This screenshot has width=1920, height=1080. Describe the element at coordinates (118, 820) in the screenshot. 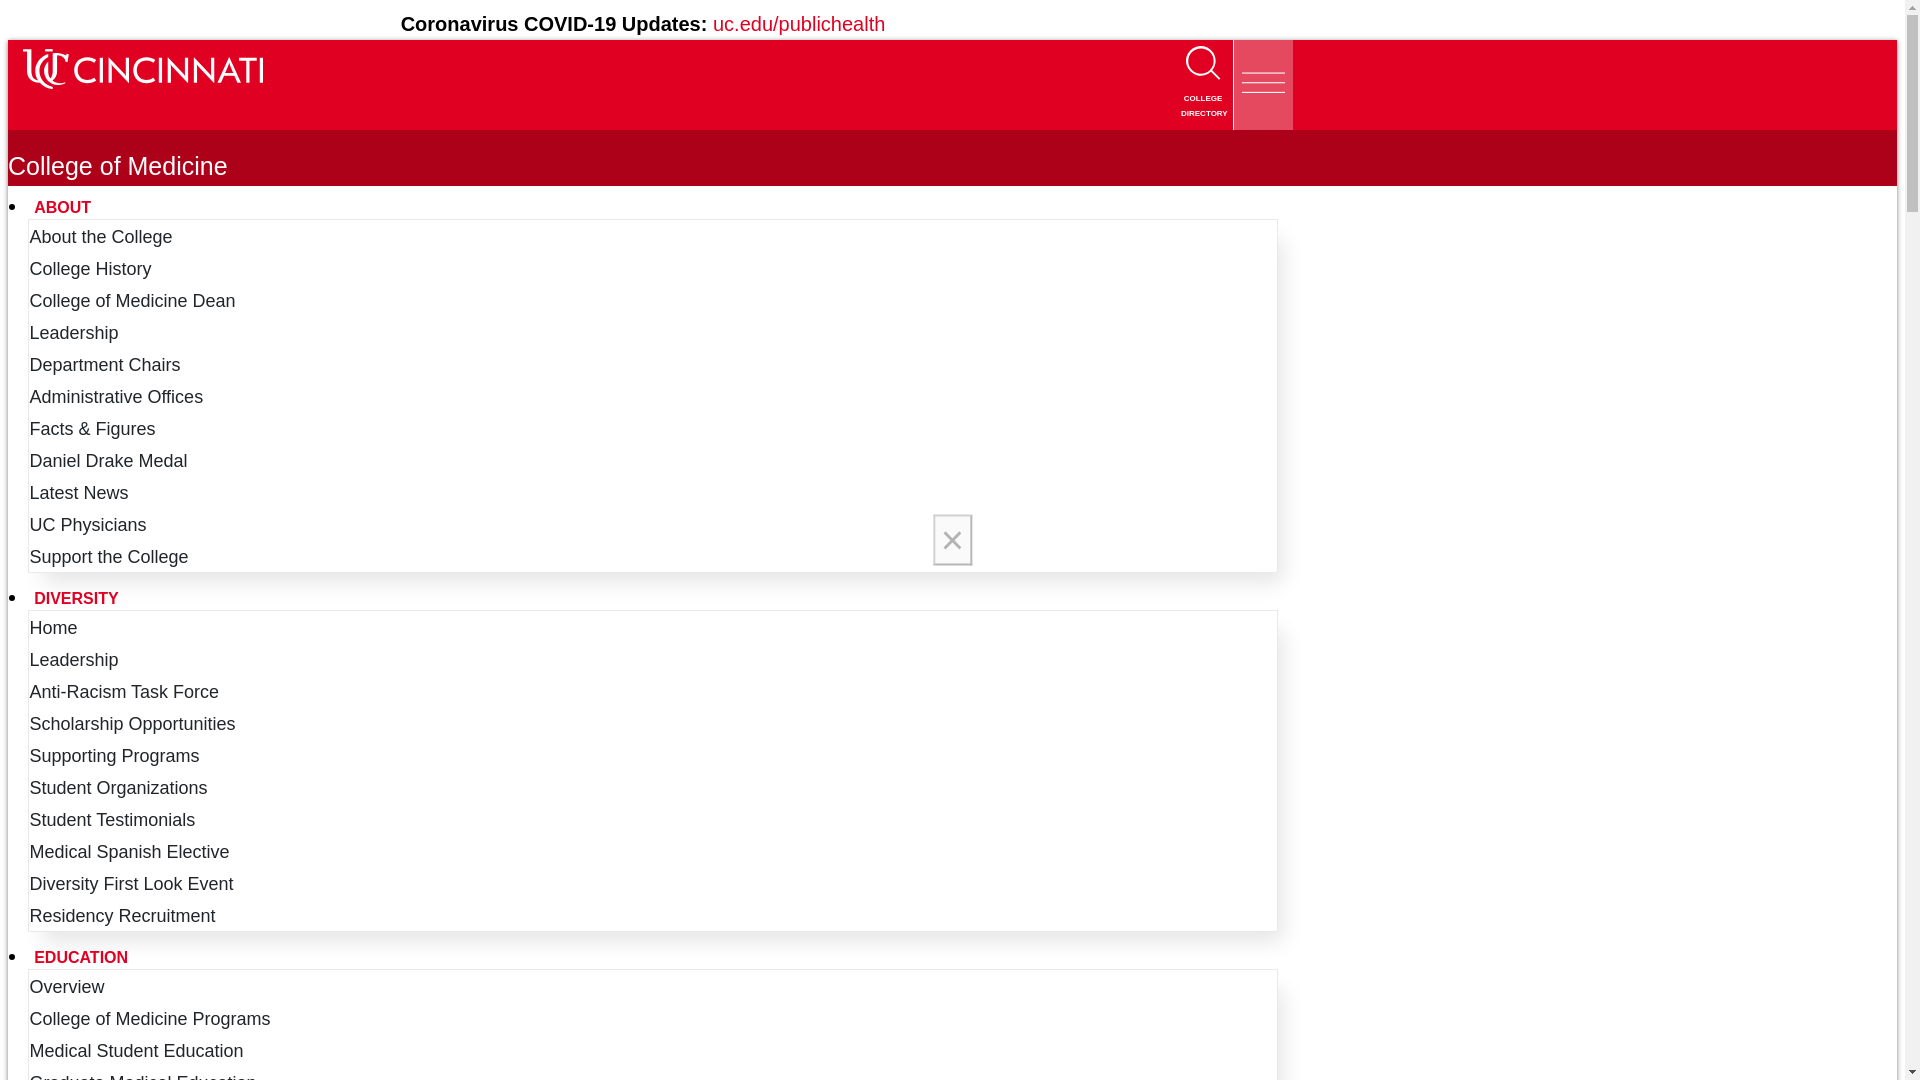

I see `Student Testimonials` at that location.